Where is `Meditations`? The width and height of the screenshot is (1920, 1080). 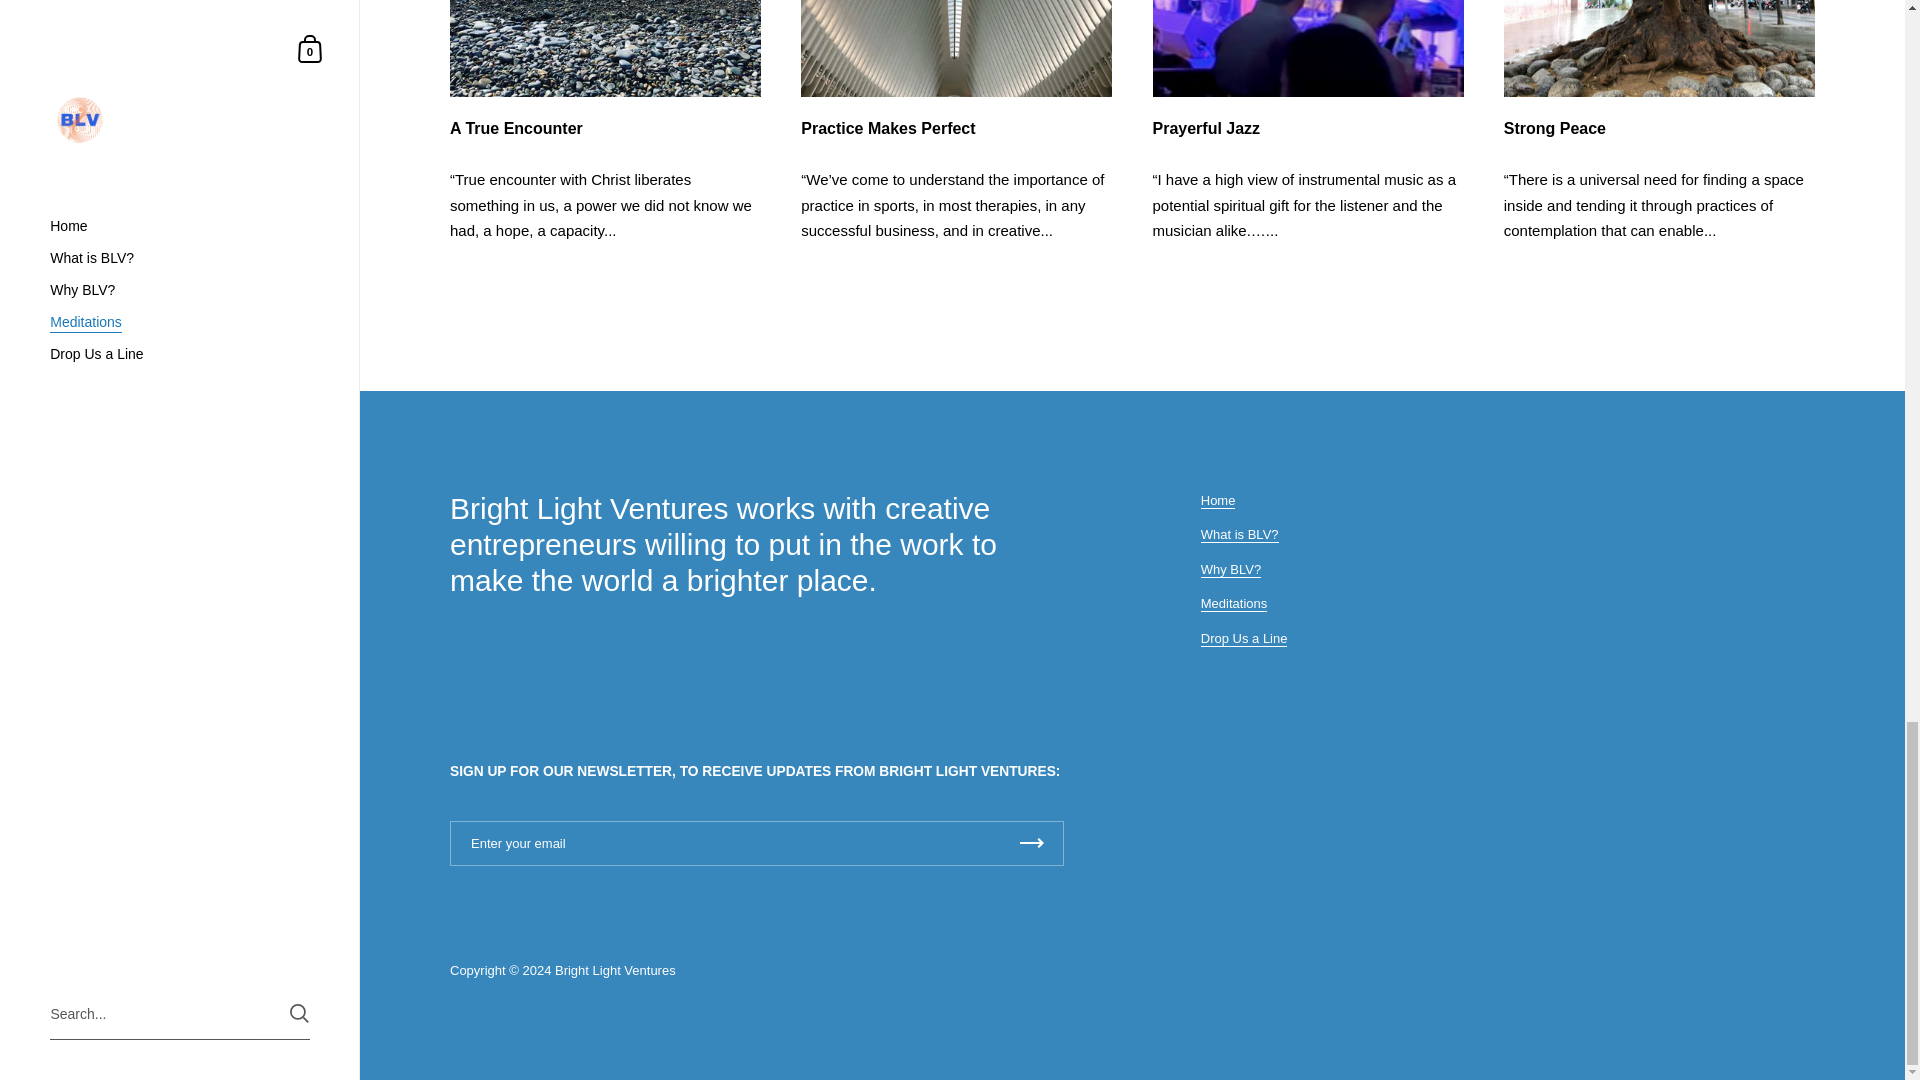 Meditations is located at coordinates (1234, 604).